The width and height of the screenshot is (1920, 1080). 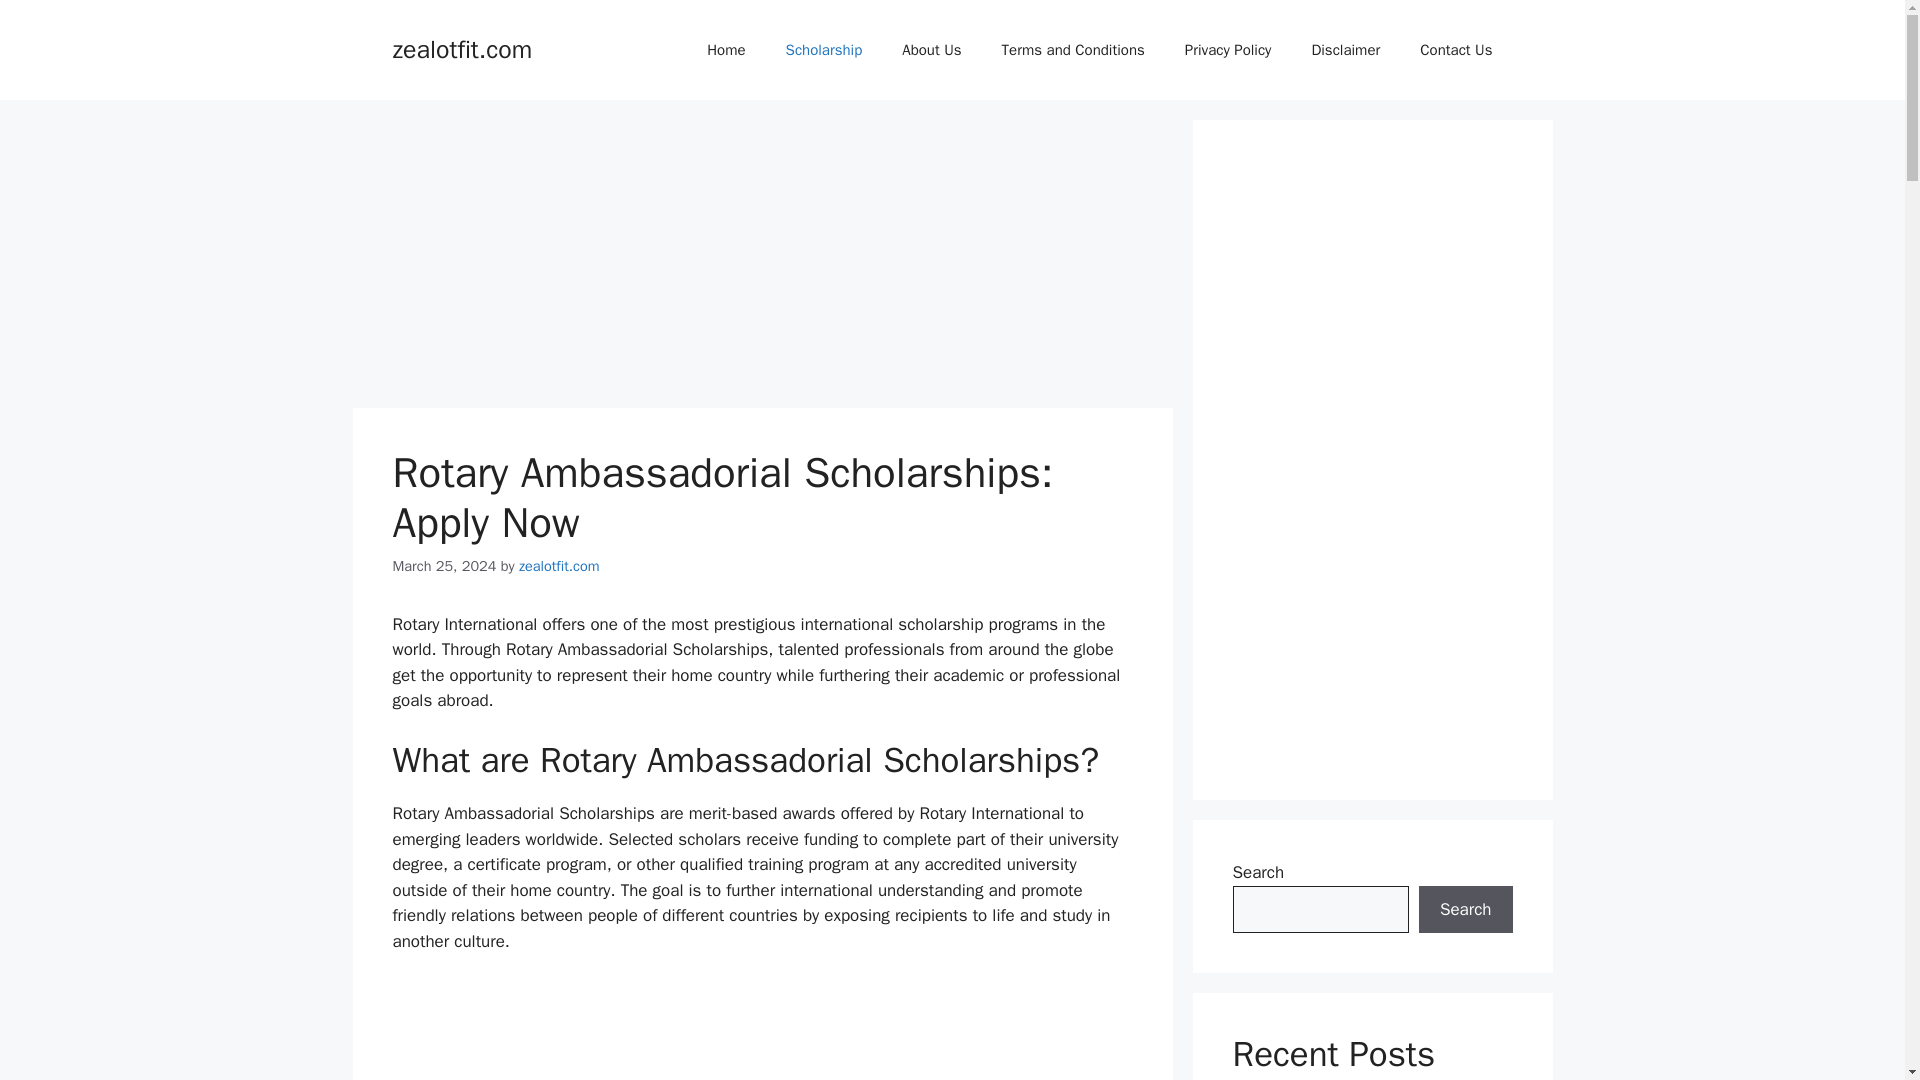 I want to click on Disclaimer, so click(x=1344, y=50).